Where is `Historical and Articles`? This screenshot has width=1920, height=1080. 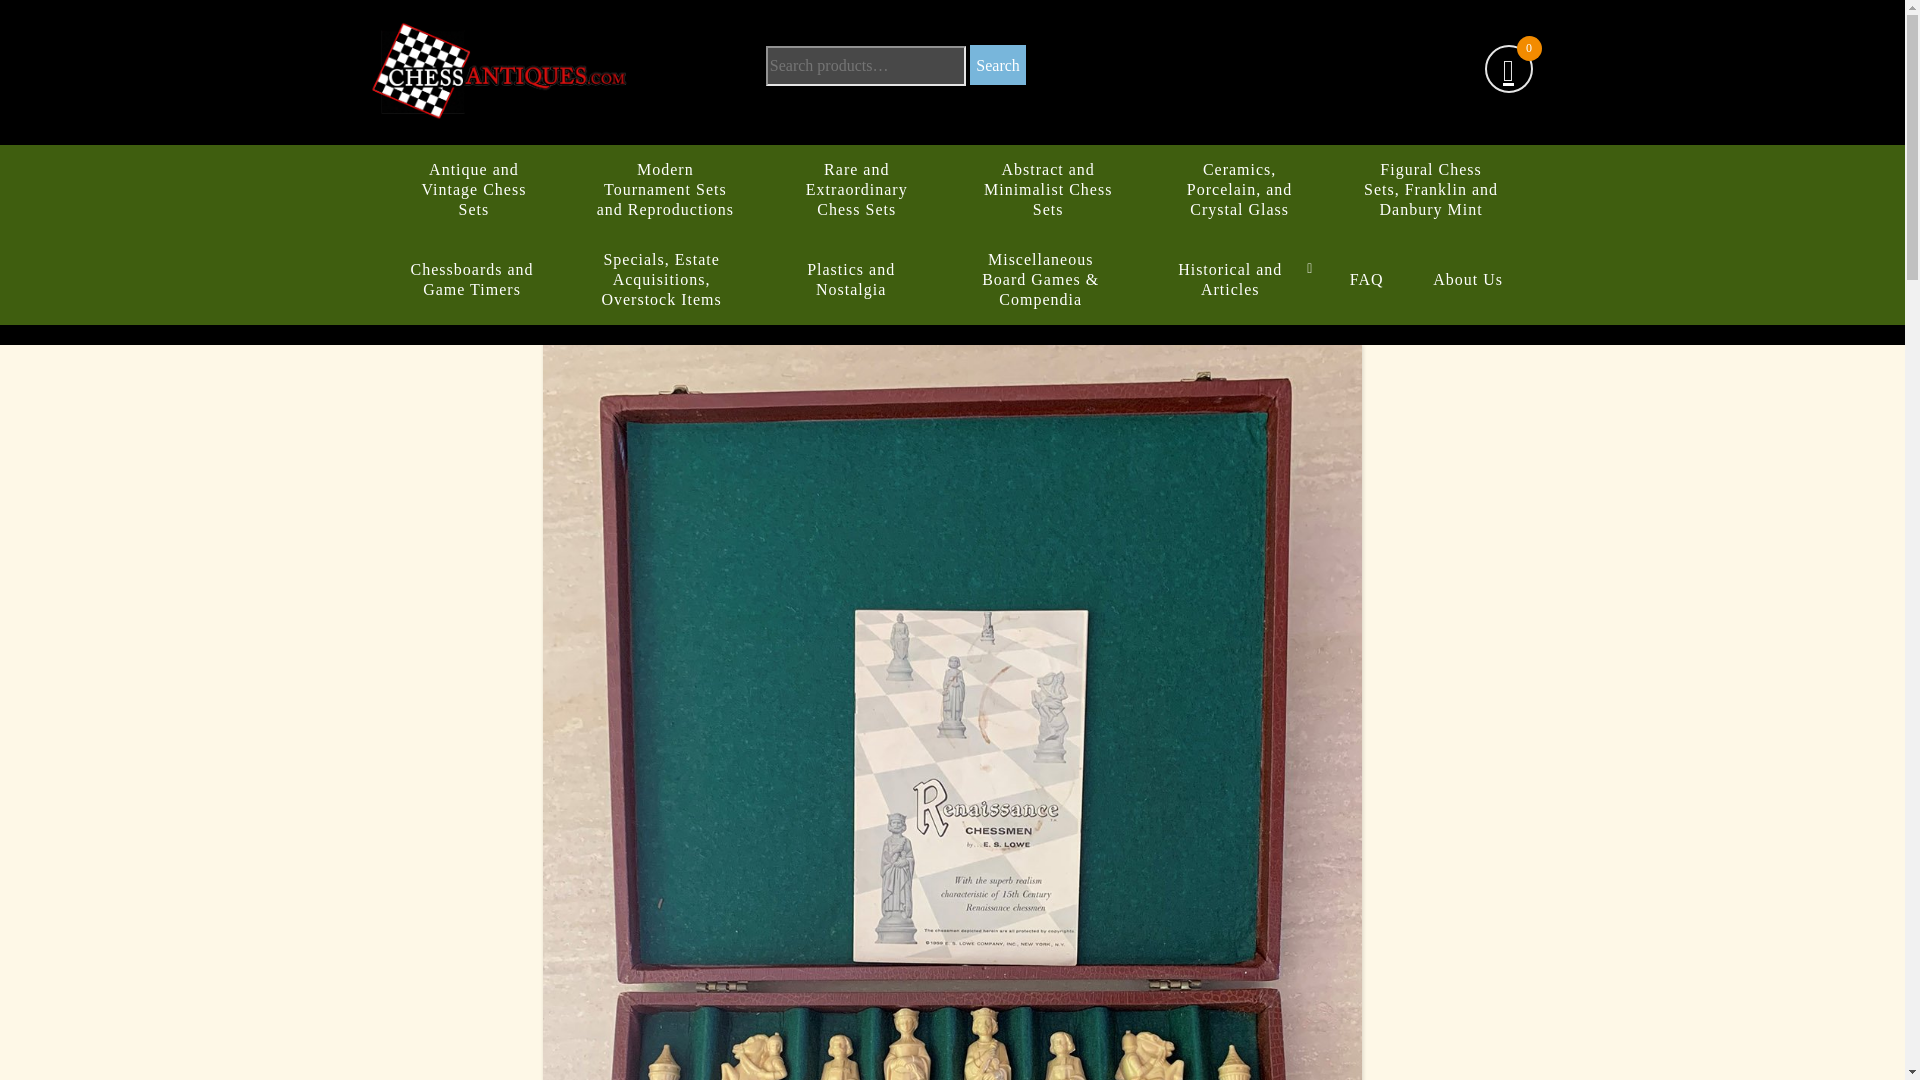
Historical and Articles is located at coordinates (1230, 280).